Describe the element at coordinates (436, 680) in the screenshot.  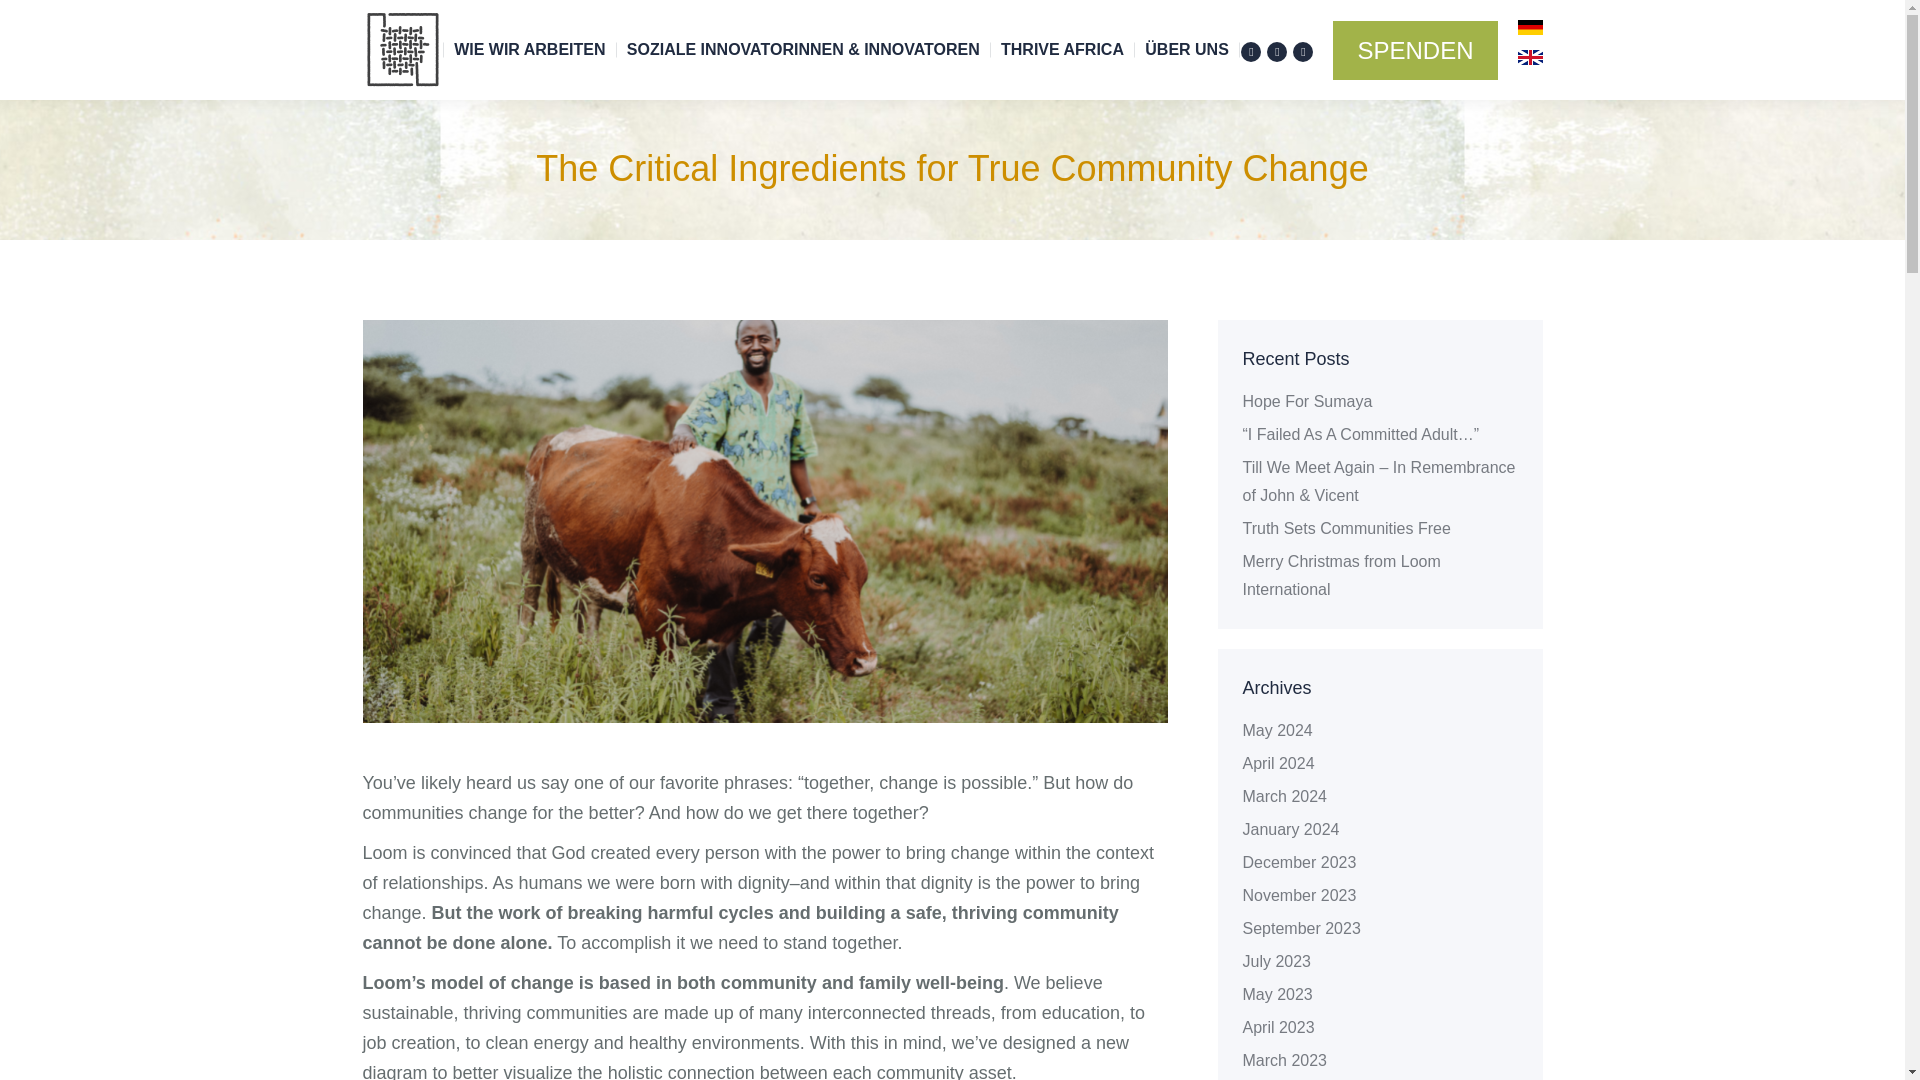
I see `Mail page opens in new window` at that location.